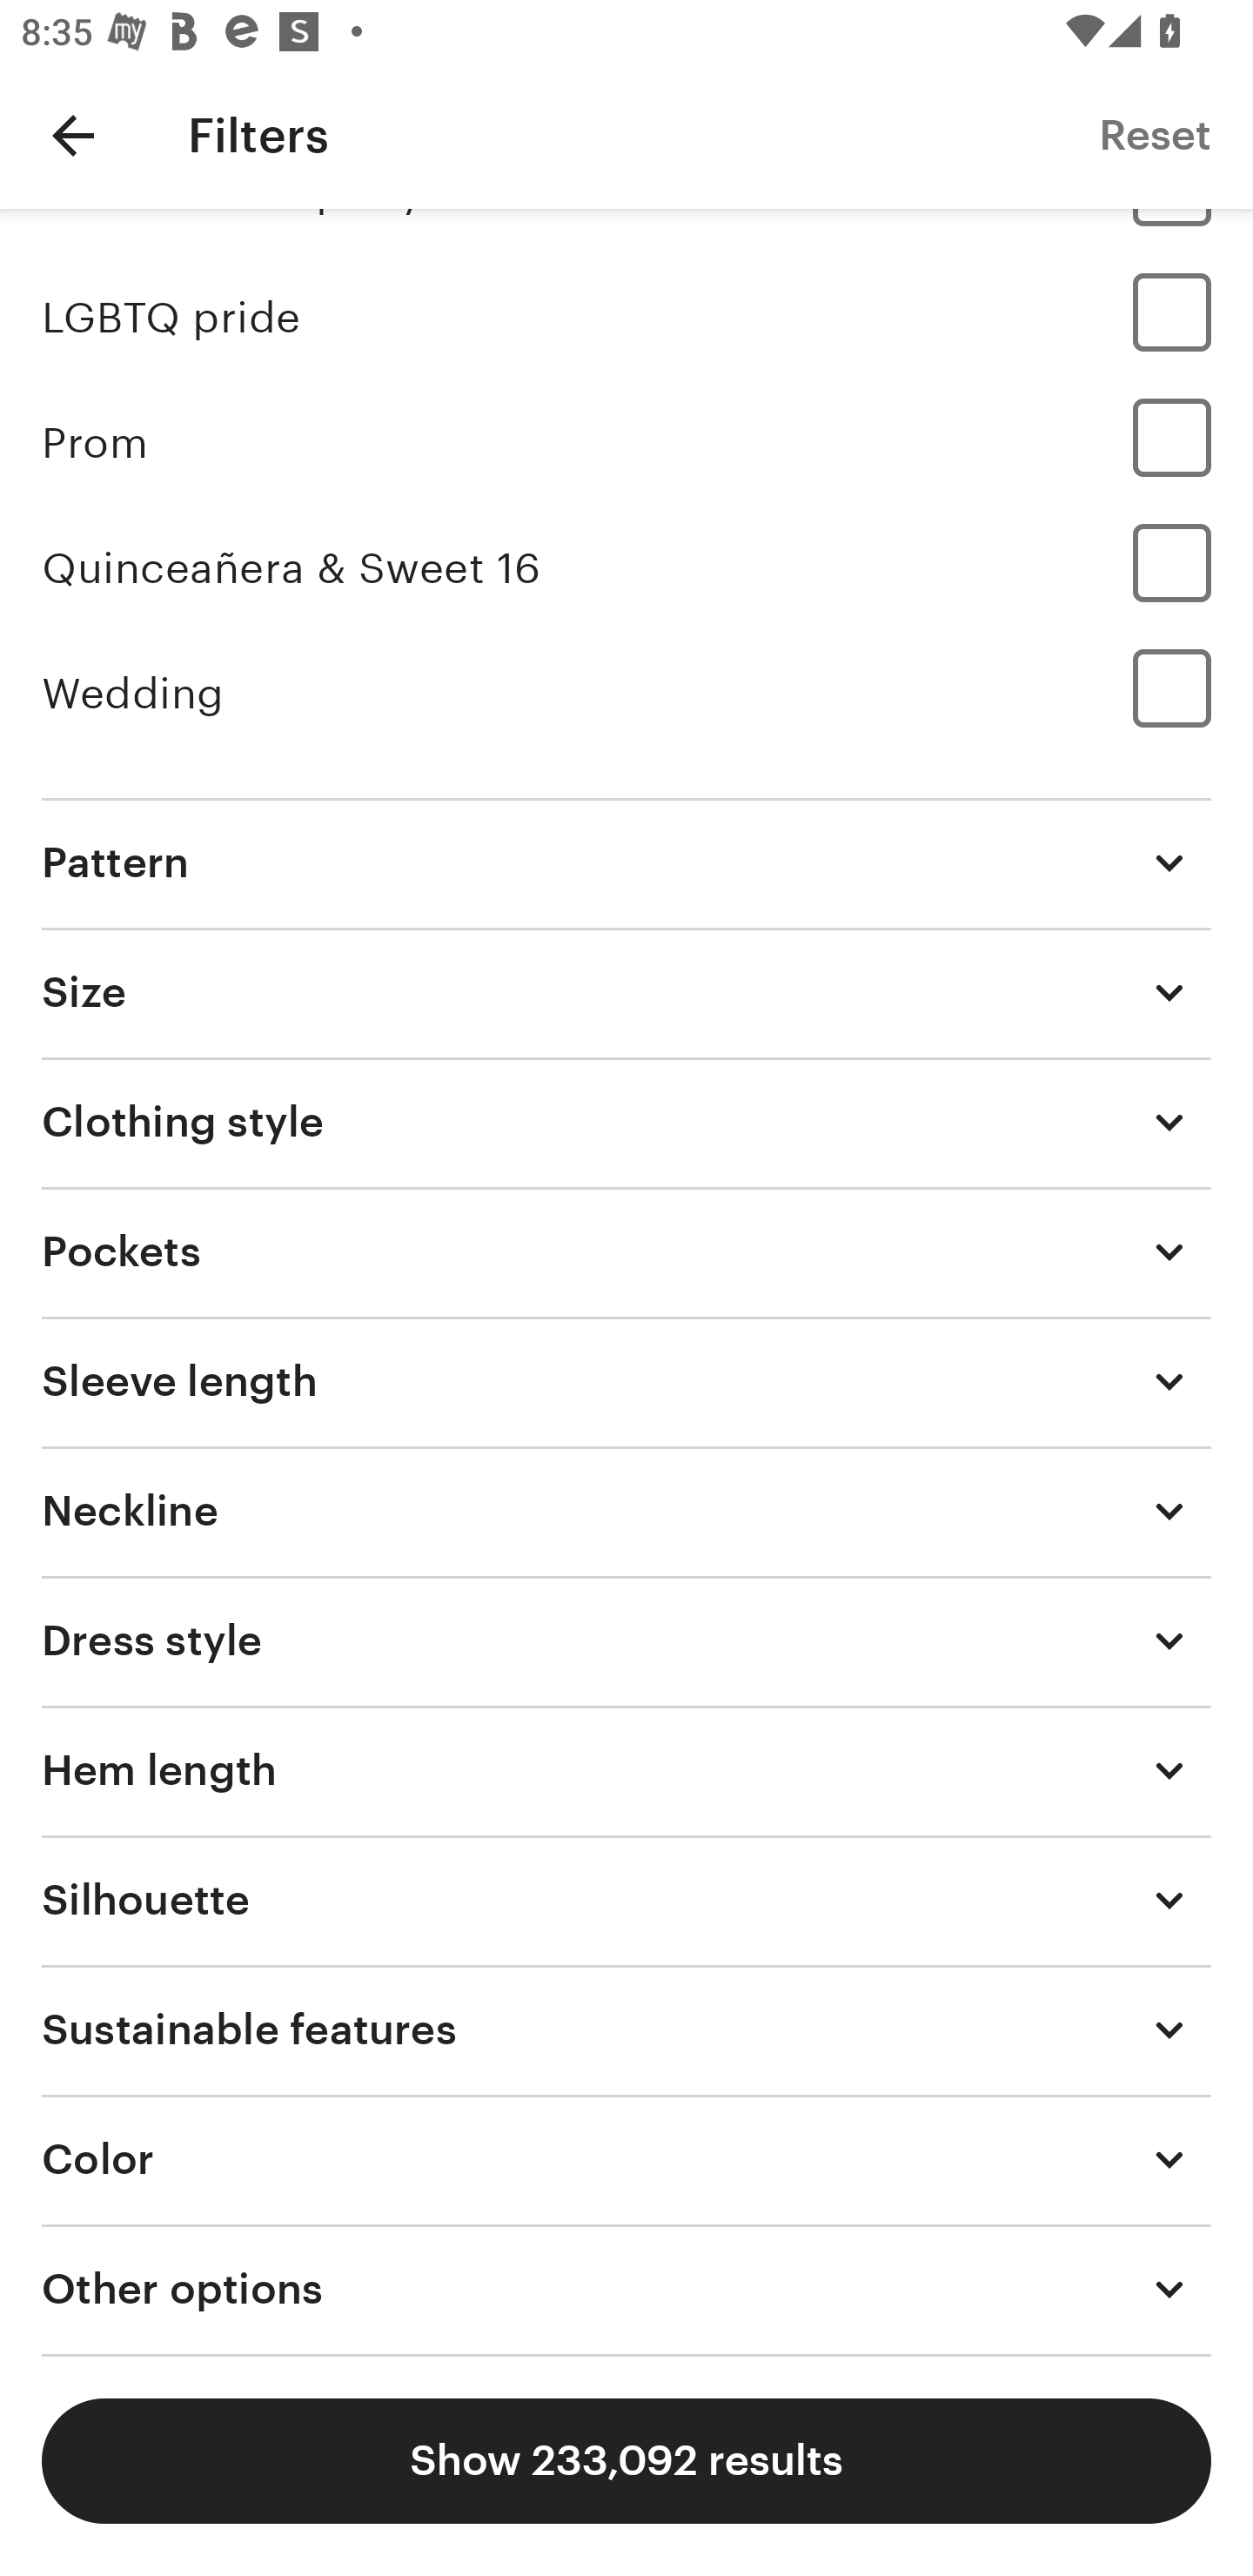 Image resolution: width=1253 pixels, height=2576 pixels. I want to click on Pattern, so click(626, 862).